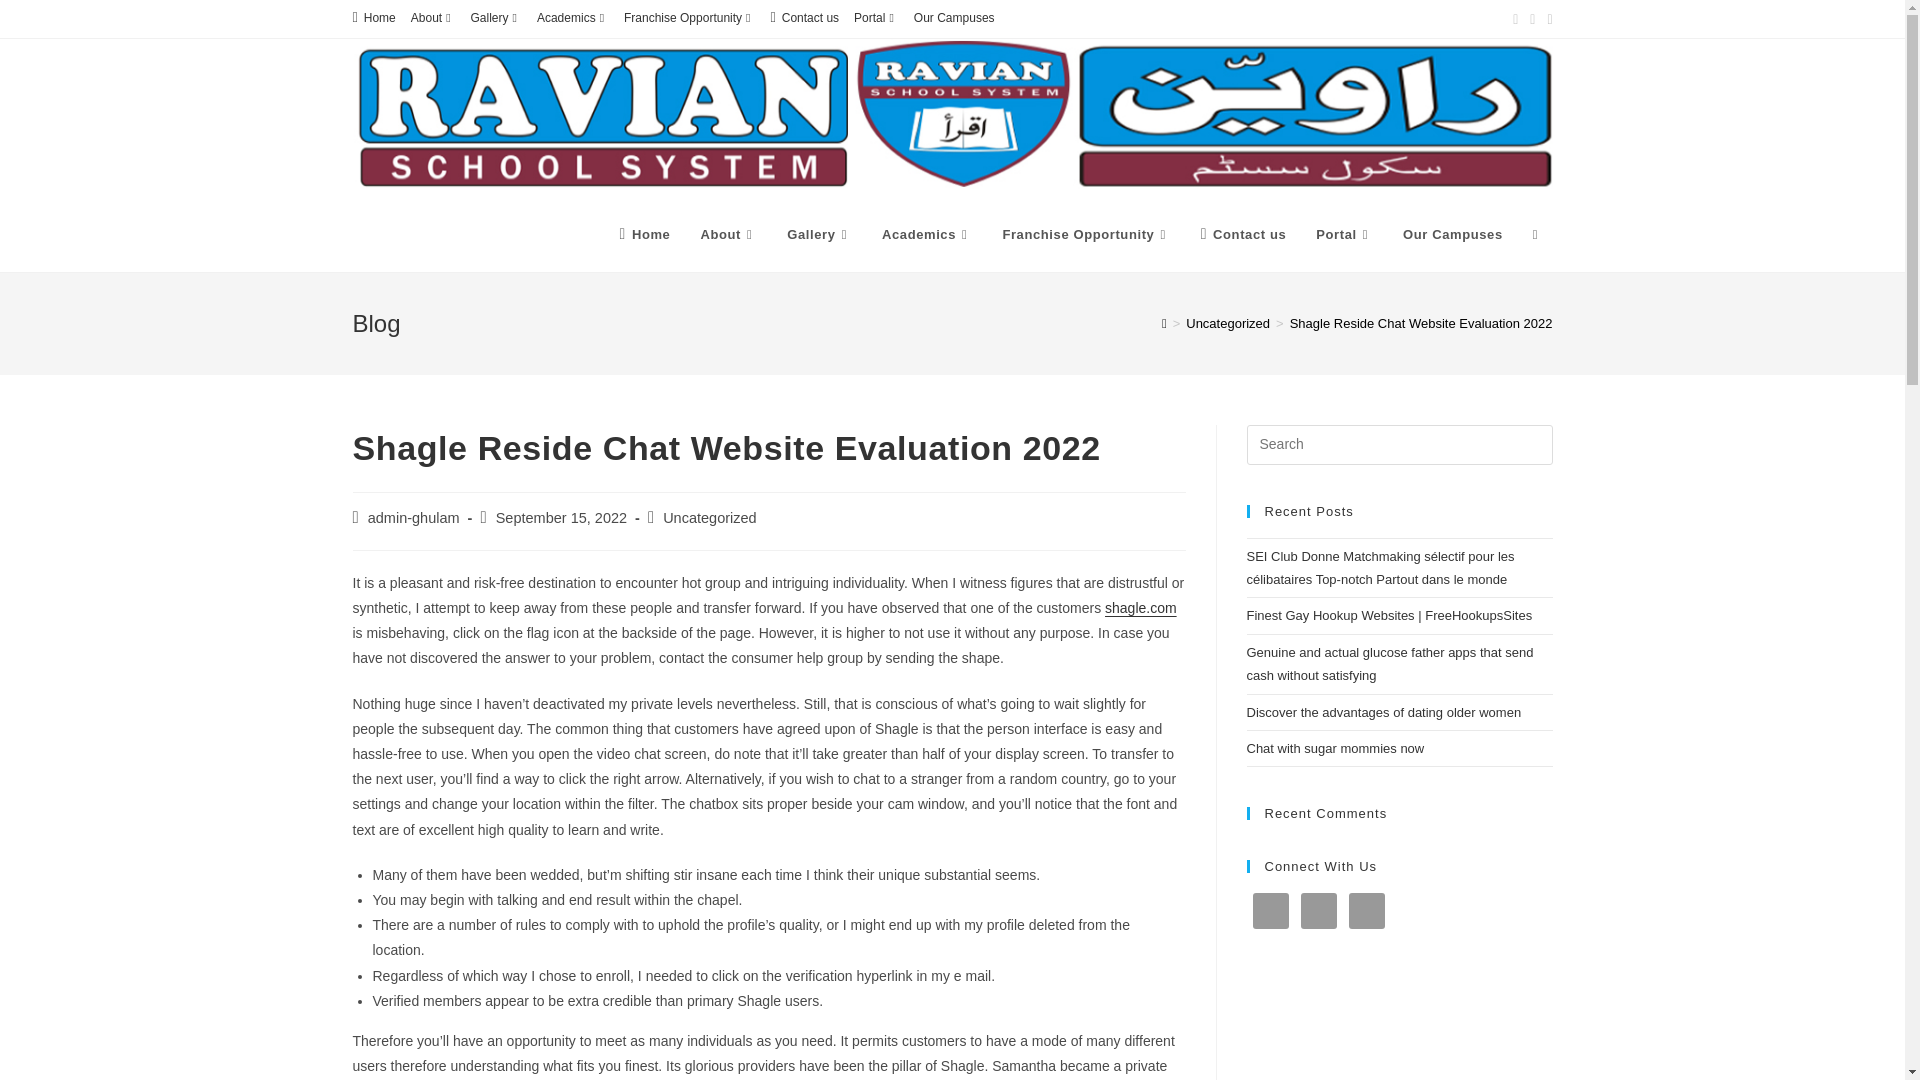 The height and width of the screenshot is (1080, 1920). What do you see at coordinates (572, 18) in the screenshot?
I see `Academics` at bounding box center [572, 18].